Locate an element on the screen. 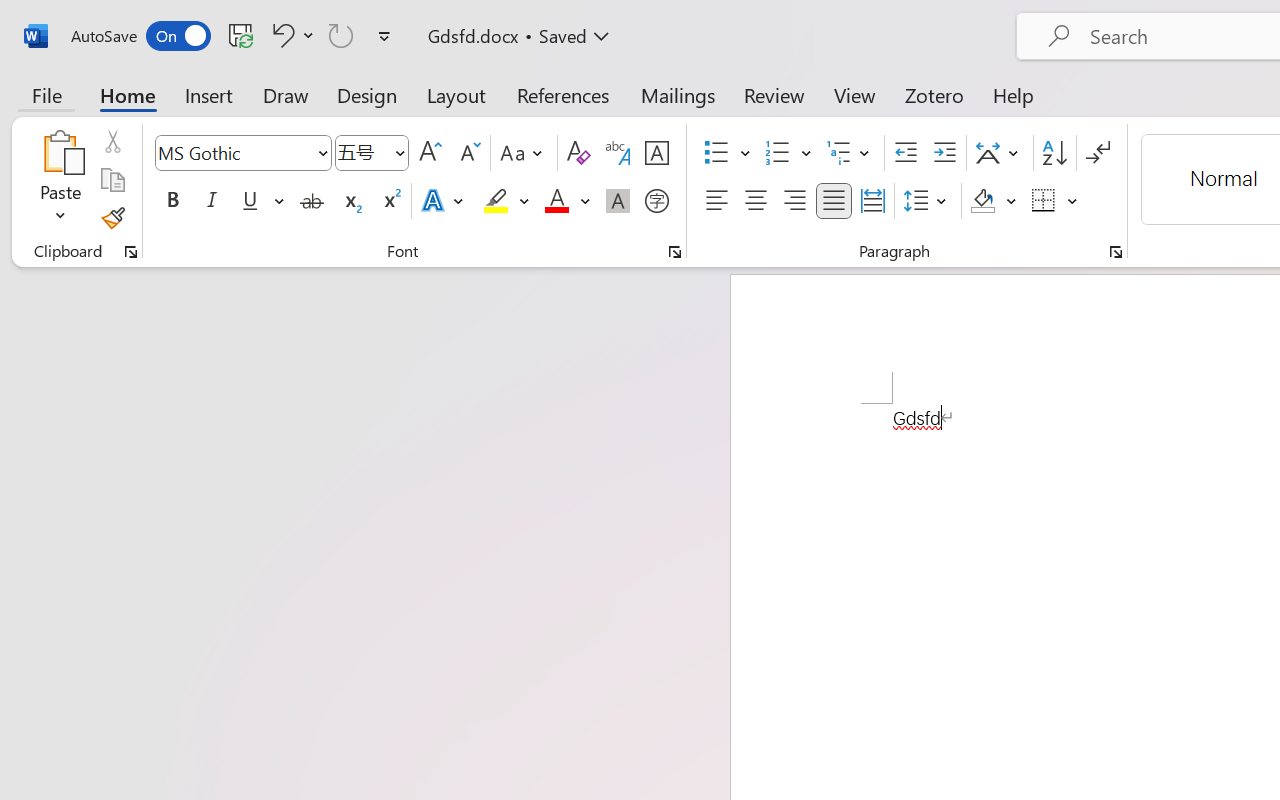 Image resolution: width=1280 pixels, height=800 pixels. Publisher is located at coordinates (870, 351).